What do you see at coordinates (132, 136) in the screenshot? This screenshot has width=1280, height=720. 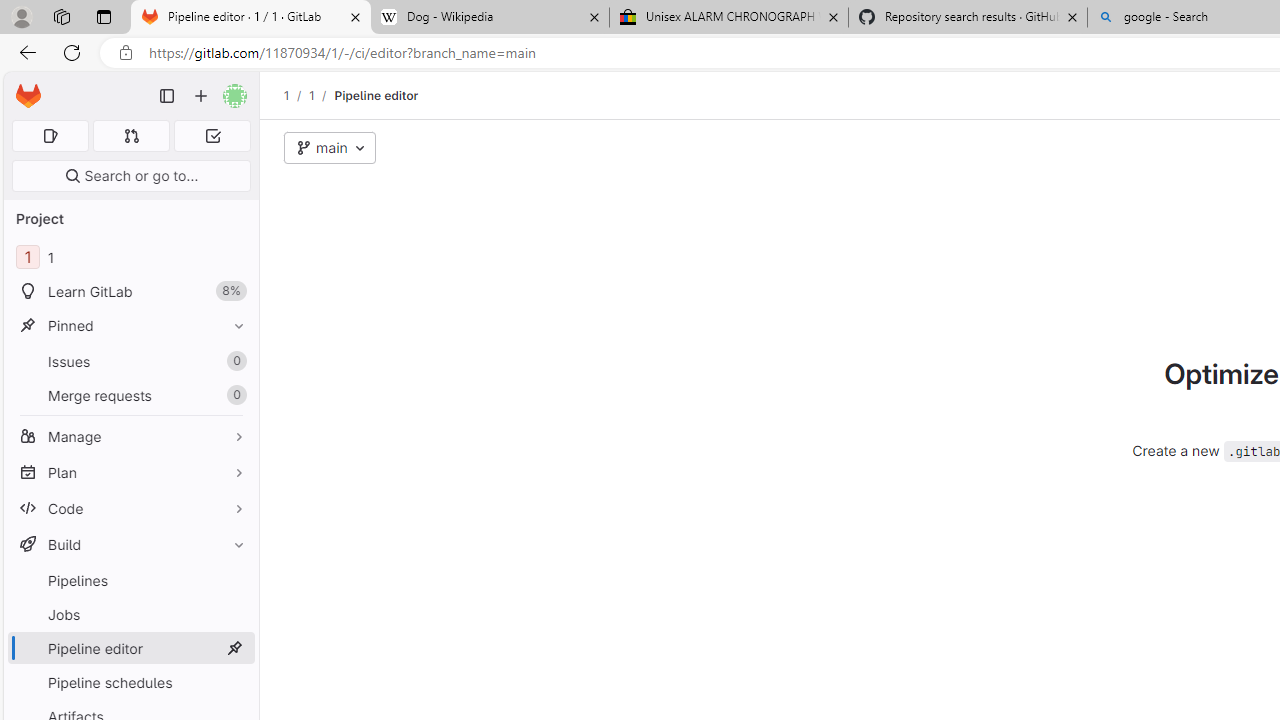 I see `Merge requests 0` at bounding box center [132, 136].